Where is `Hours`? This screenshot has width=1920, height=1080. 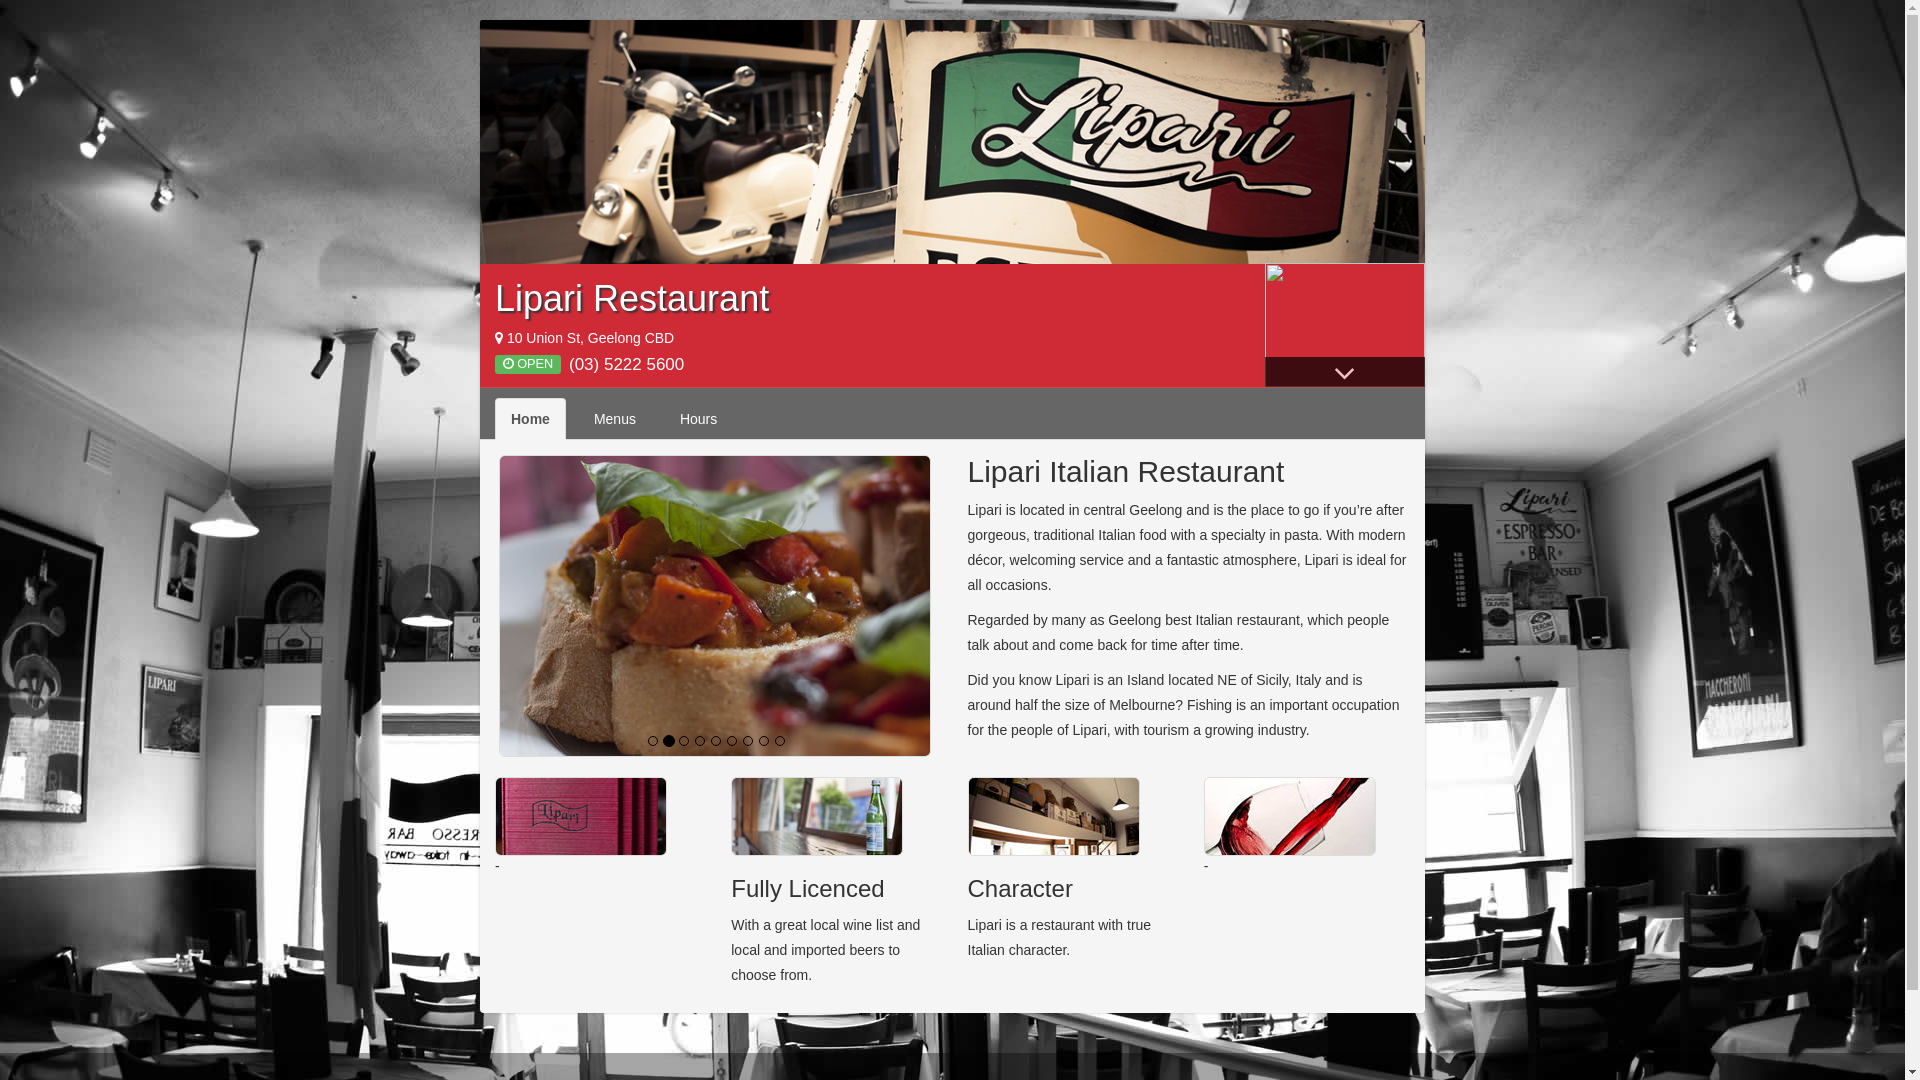
Hours is located at coordinates (698, 419).